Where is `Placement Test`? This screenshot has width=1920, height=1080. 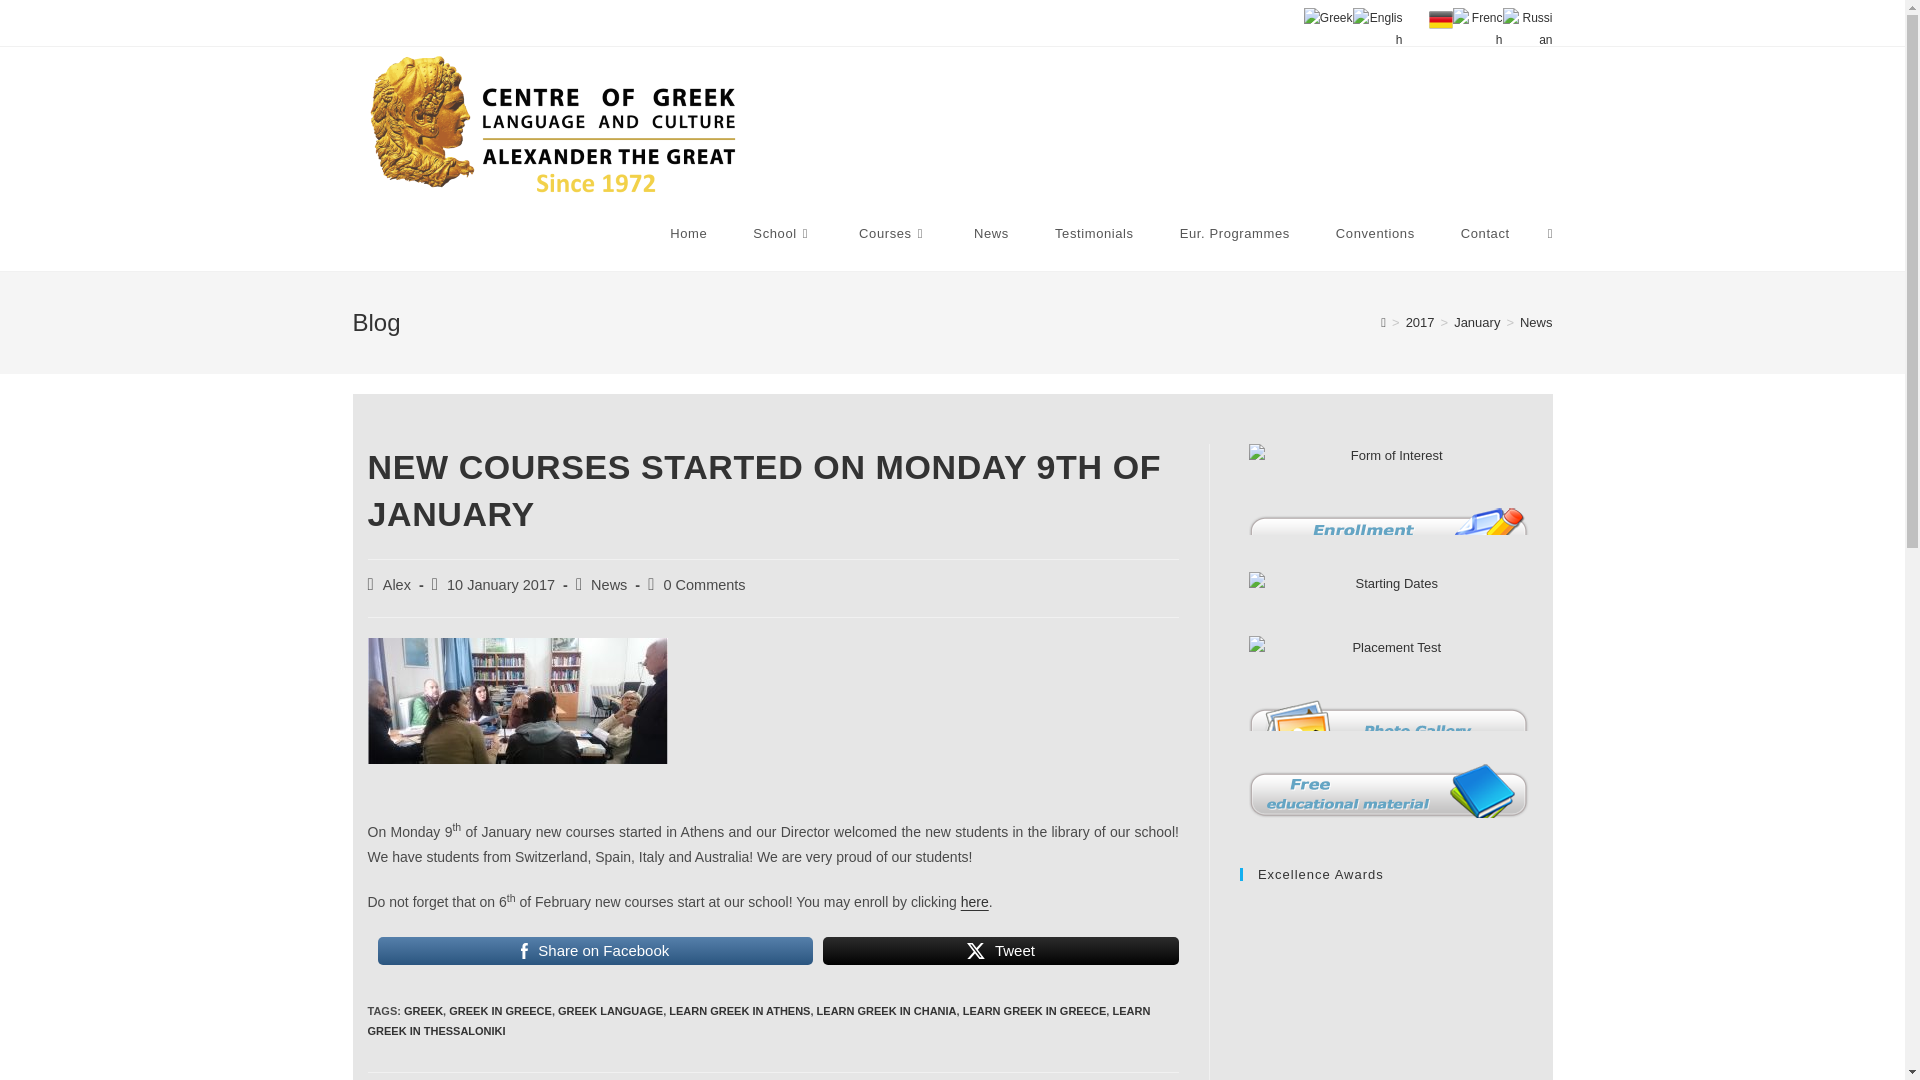
Placement Test is located at coordinates (1388, 668).